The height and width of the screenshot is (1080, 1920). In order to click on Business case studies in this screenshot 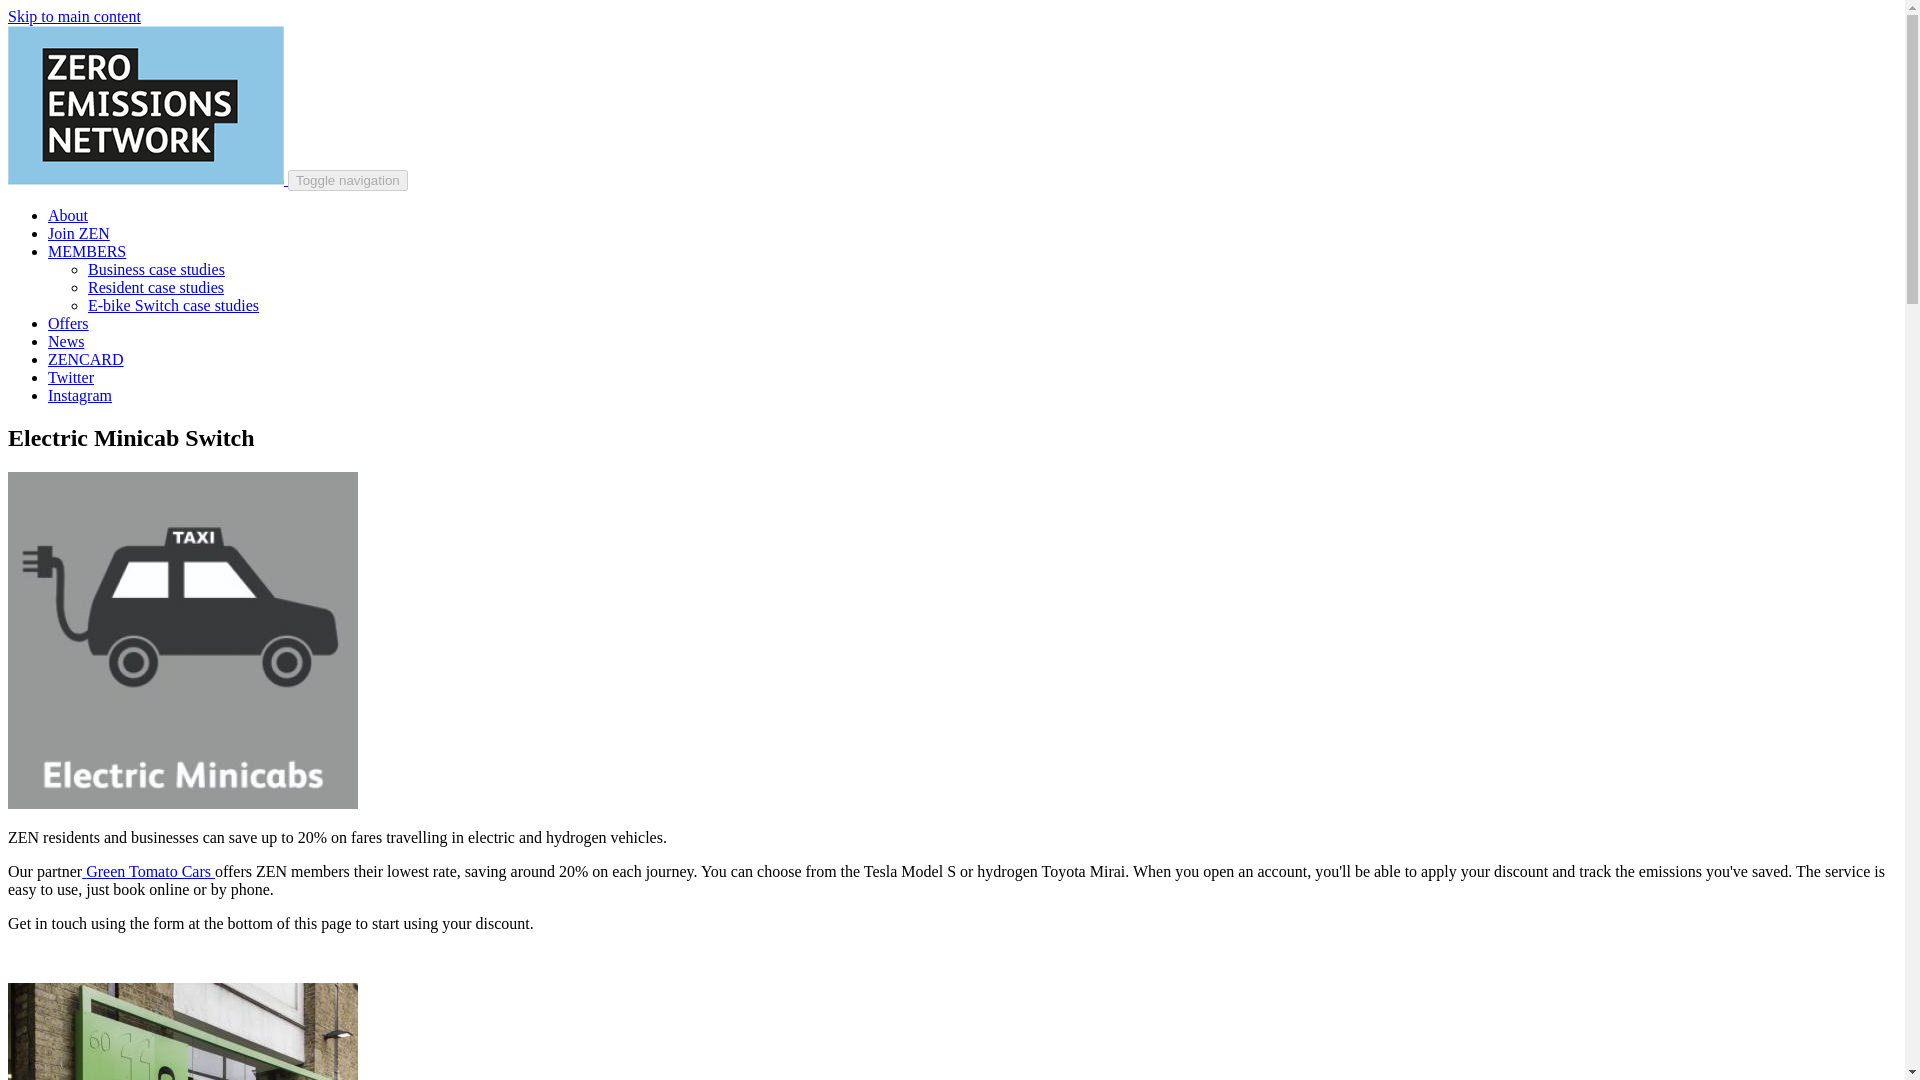, I will do `click(156, 269)`.